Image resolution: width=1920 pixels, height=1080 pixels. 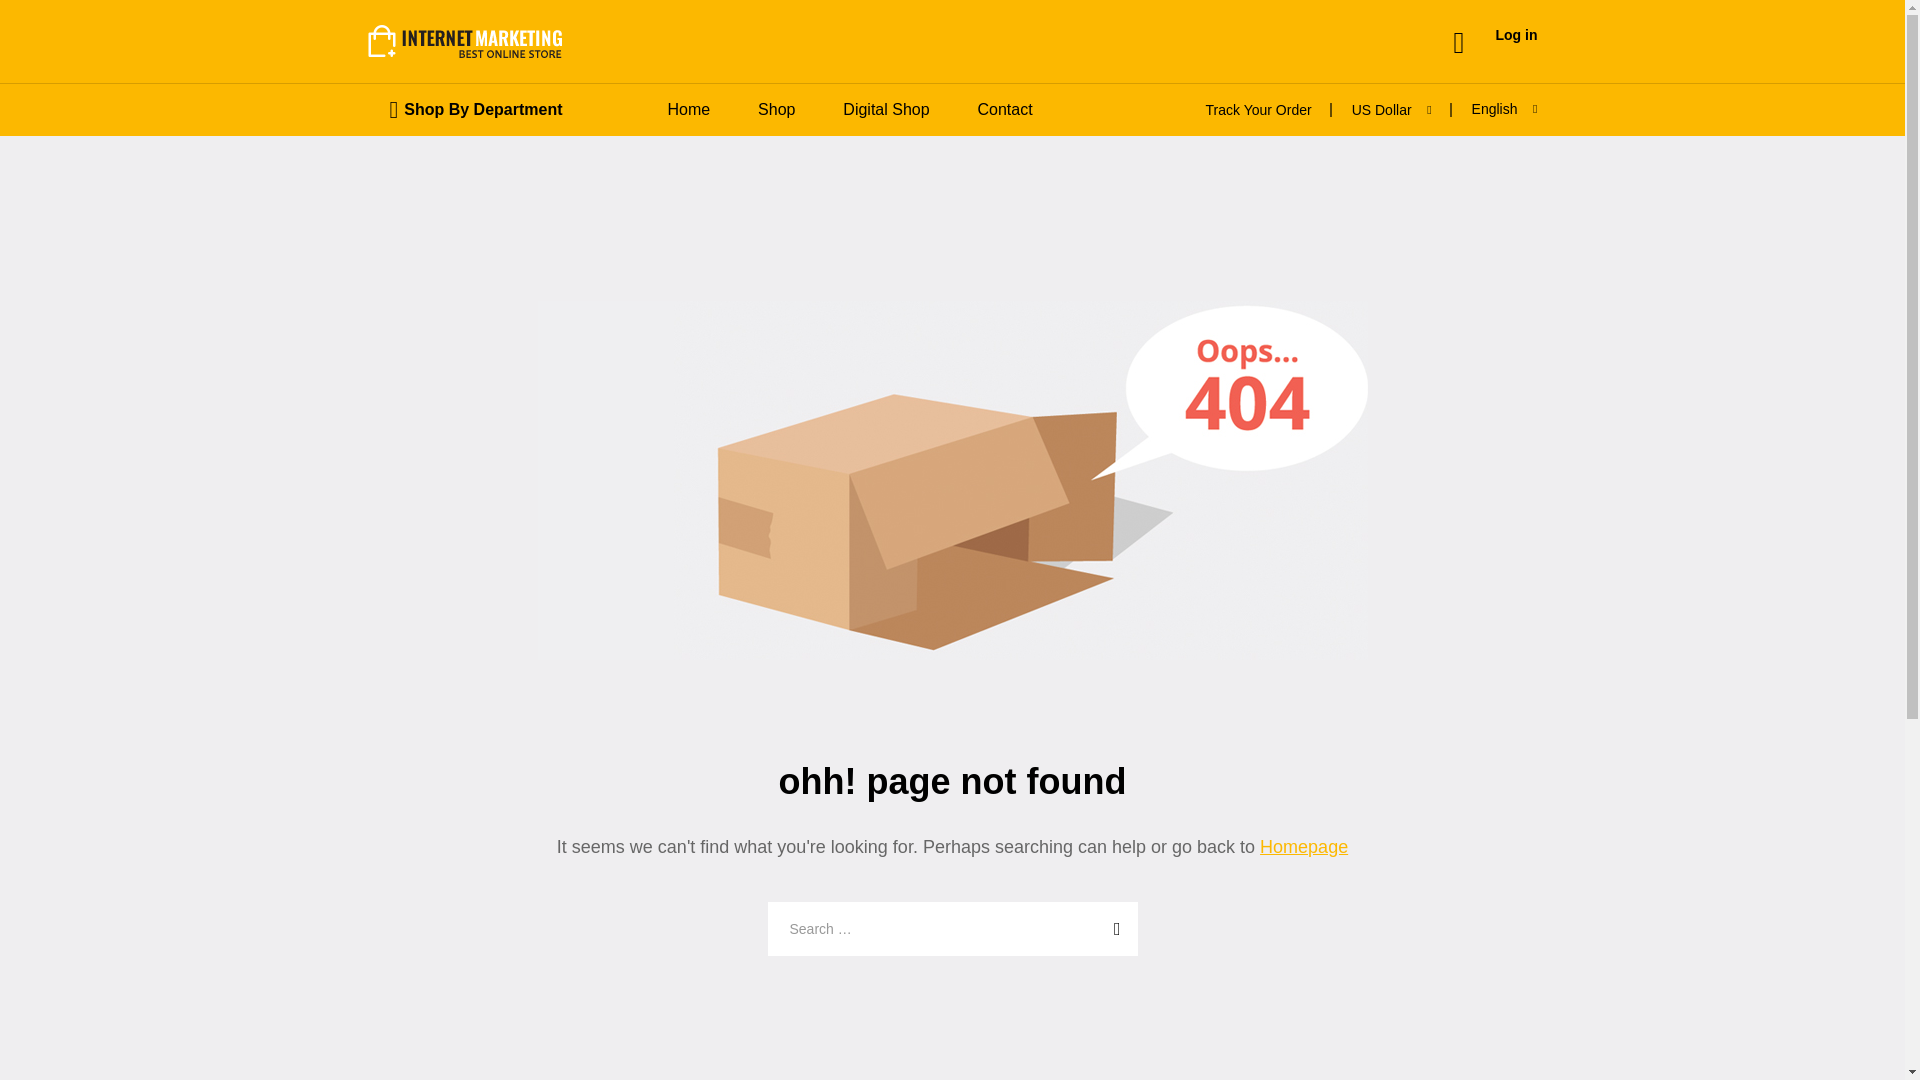 What do you see at coordinates (689, 109) in the screenshot?
I see `Home` at bounding box center [689, 109].